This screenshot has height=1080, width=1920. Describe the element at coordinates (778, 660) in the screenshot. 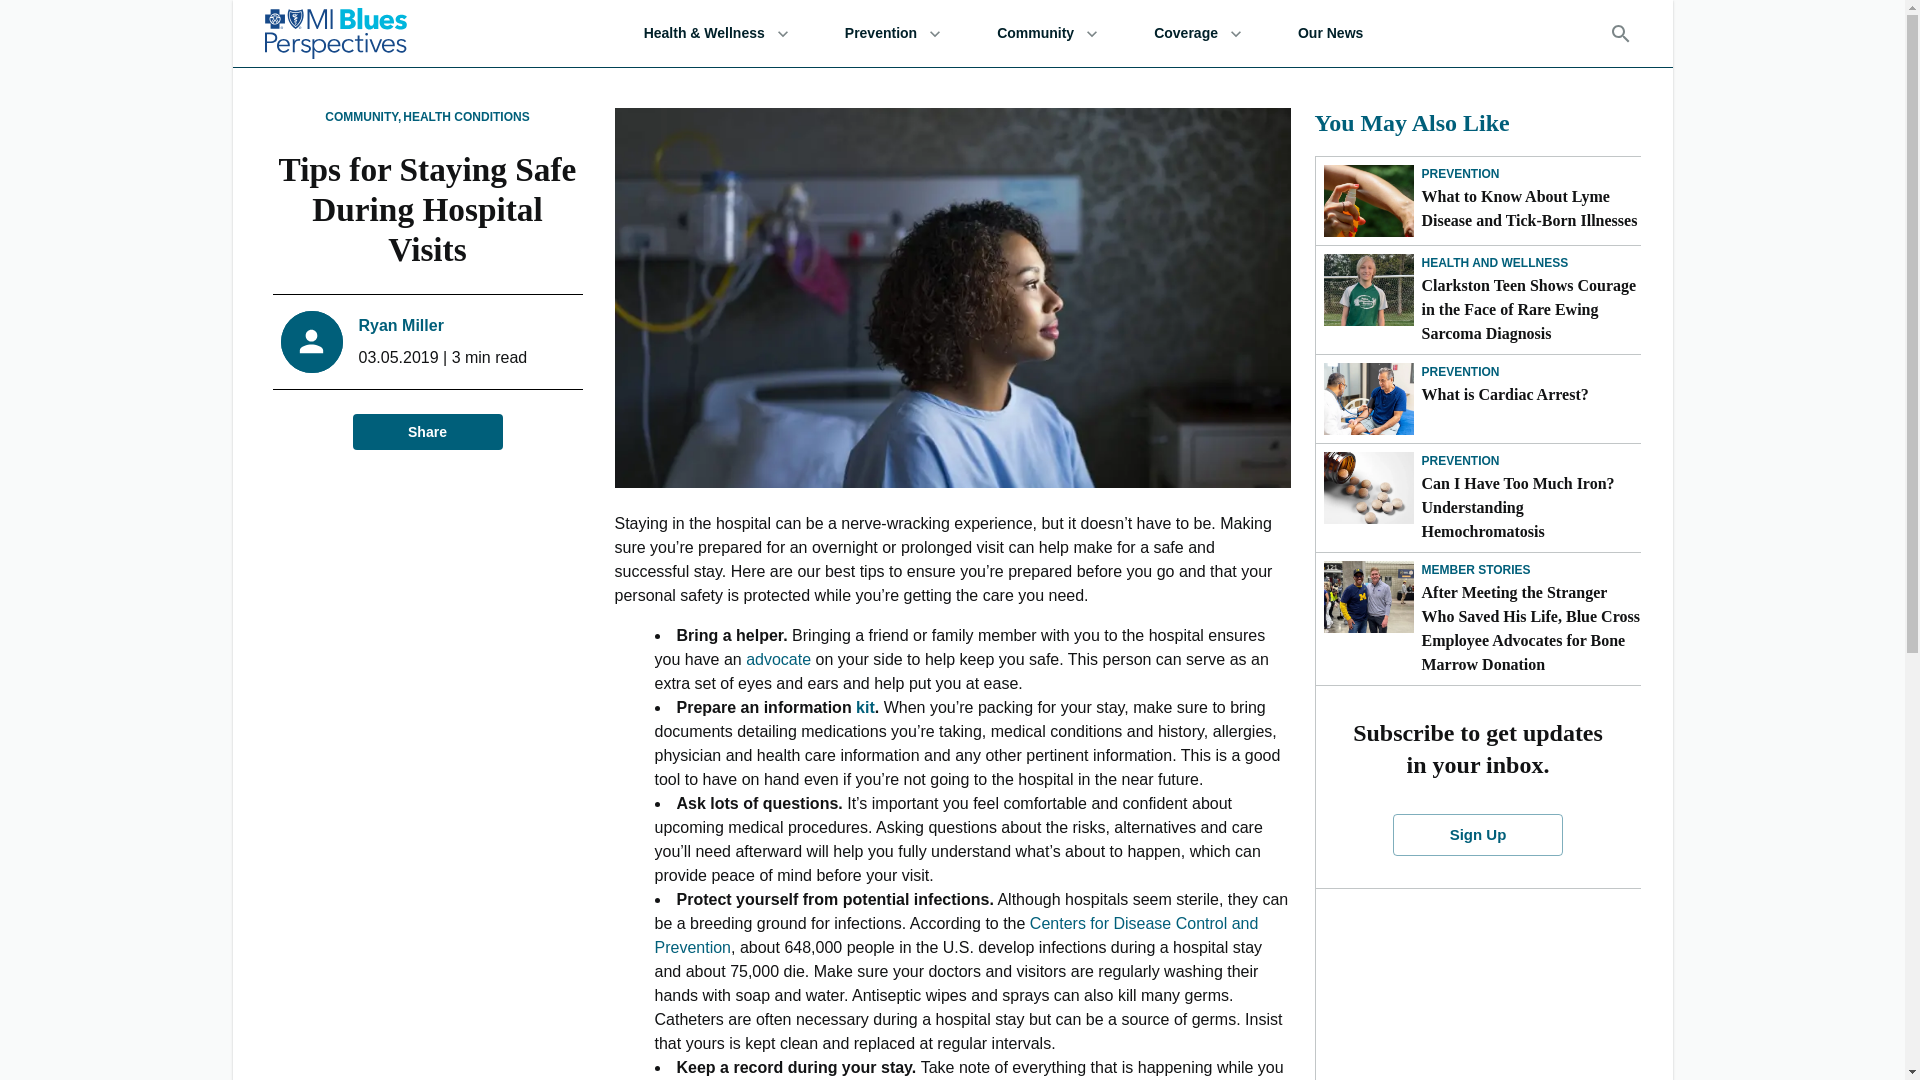

I see `advocate` at that location.